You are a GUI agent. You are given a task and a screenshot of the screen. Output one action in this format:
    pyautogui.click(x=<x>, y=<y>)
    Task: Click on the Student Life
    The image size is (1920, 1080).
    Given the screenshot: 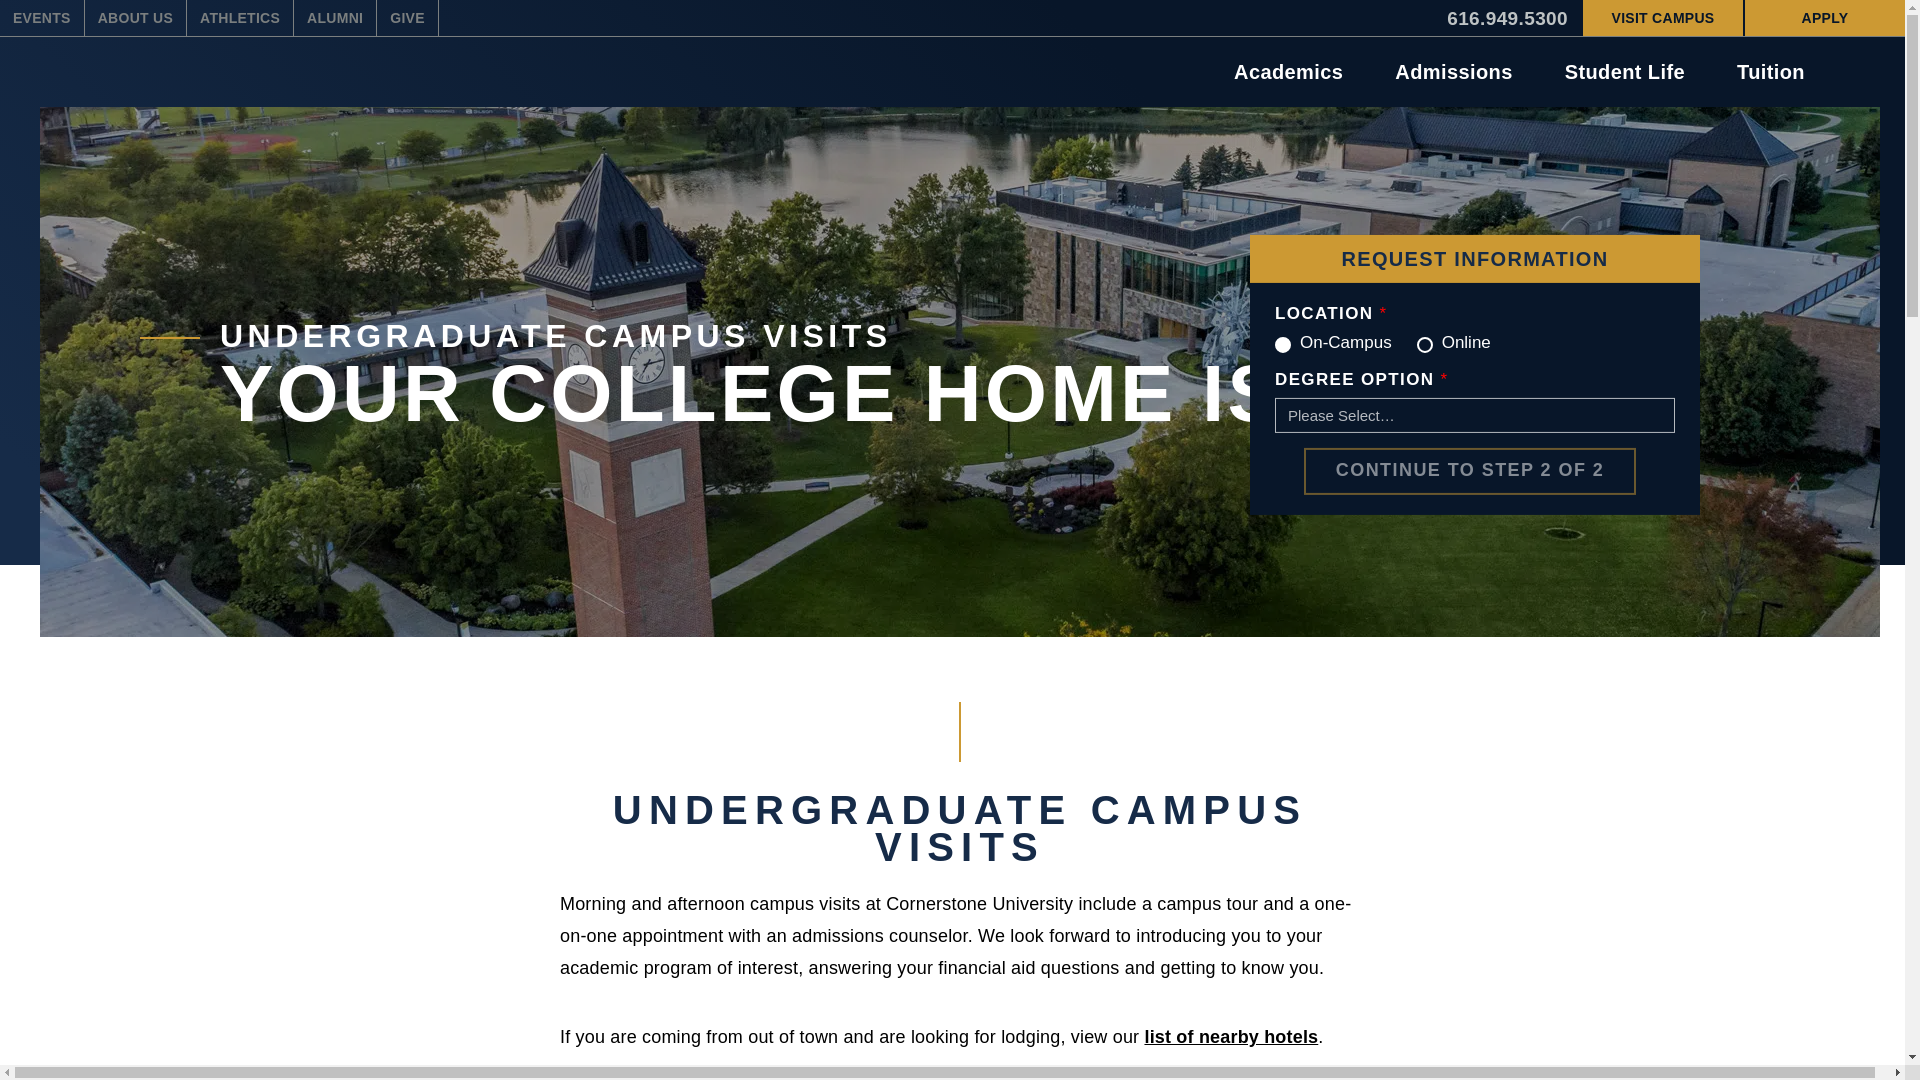 What is the action you would take?
    pyautogui.click(x=1614, y=71)
    